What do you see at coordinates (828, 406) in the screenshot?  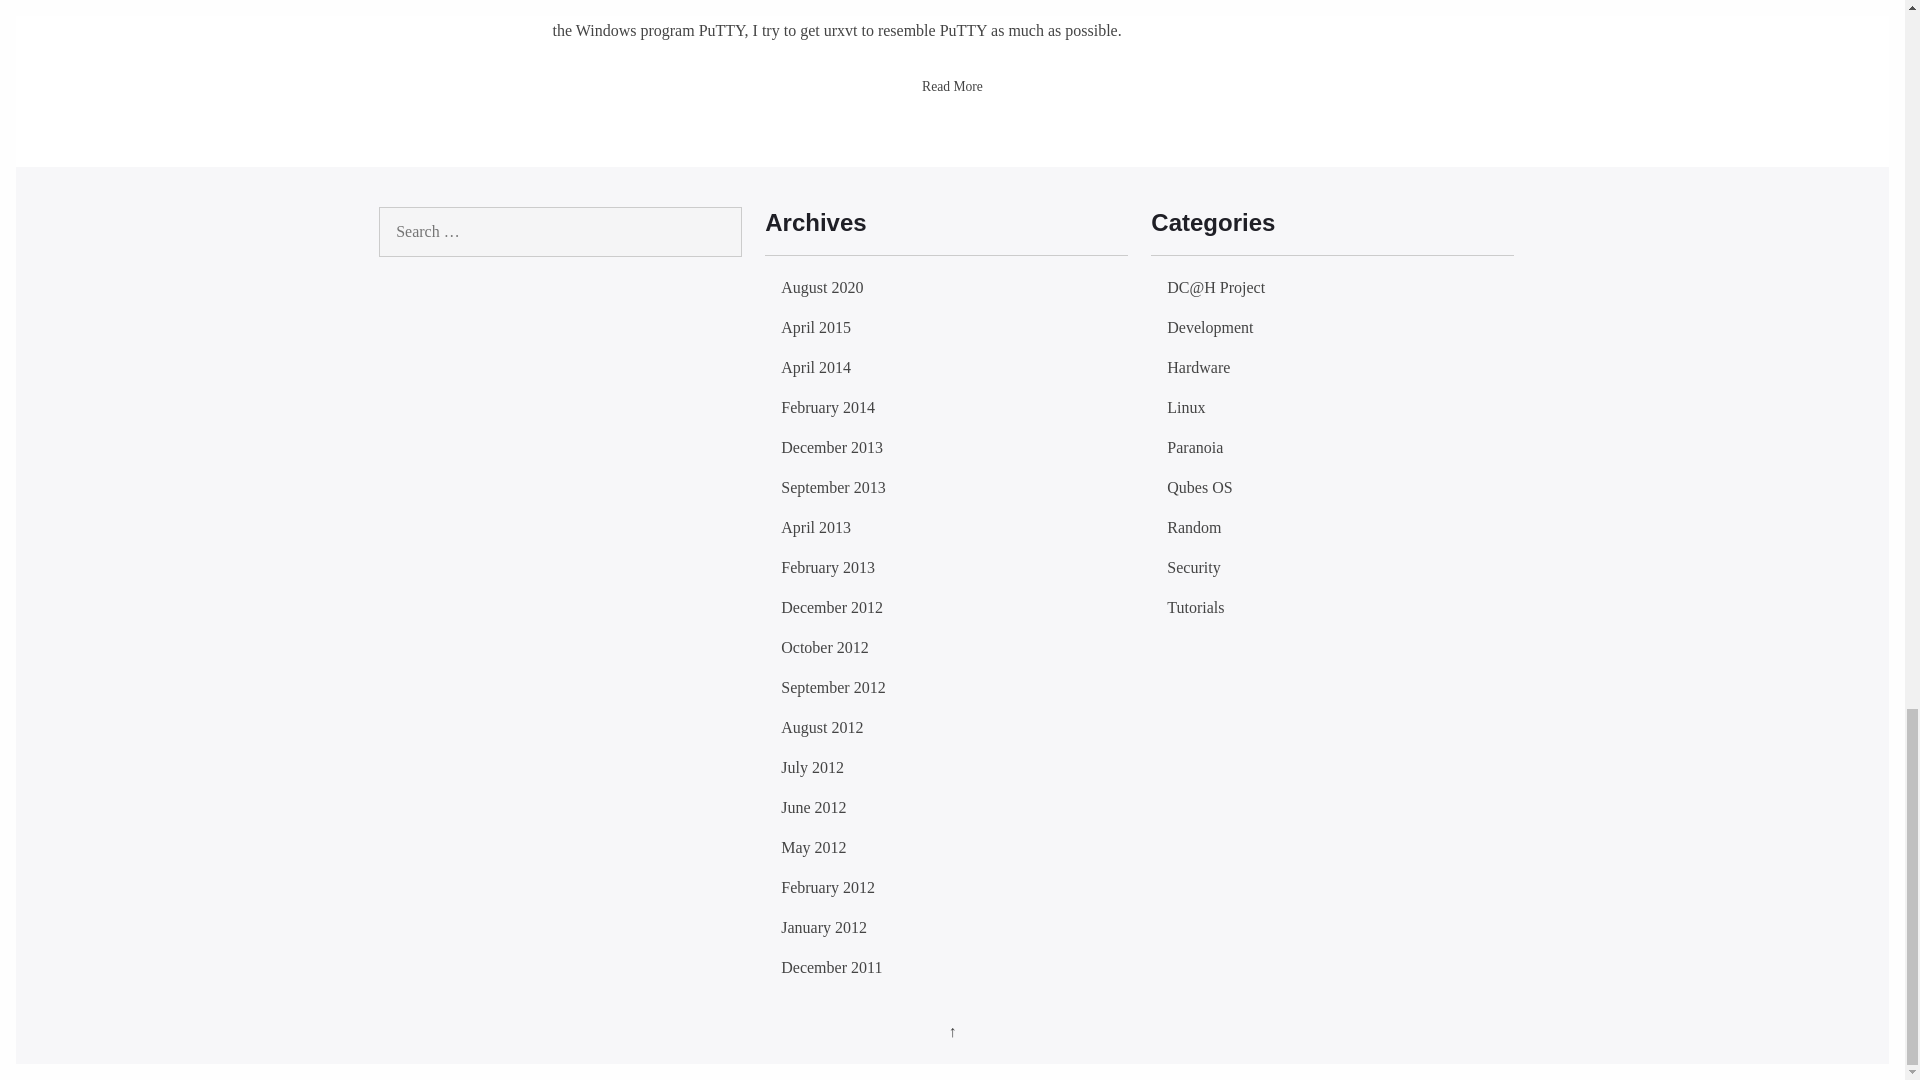 I see `February 2014` at bounding box center [828, 406].